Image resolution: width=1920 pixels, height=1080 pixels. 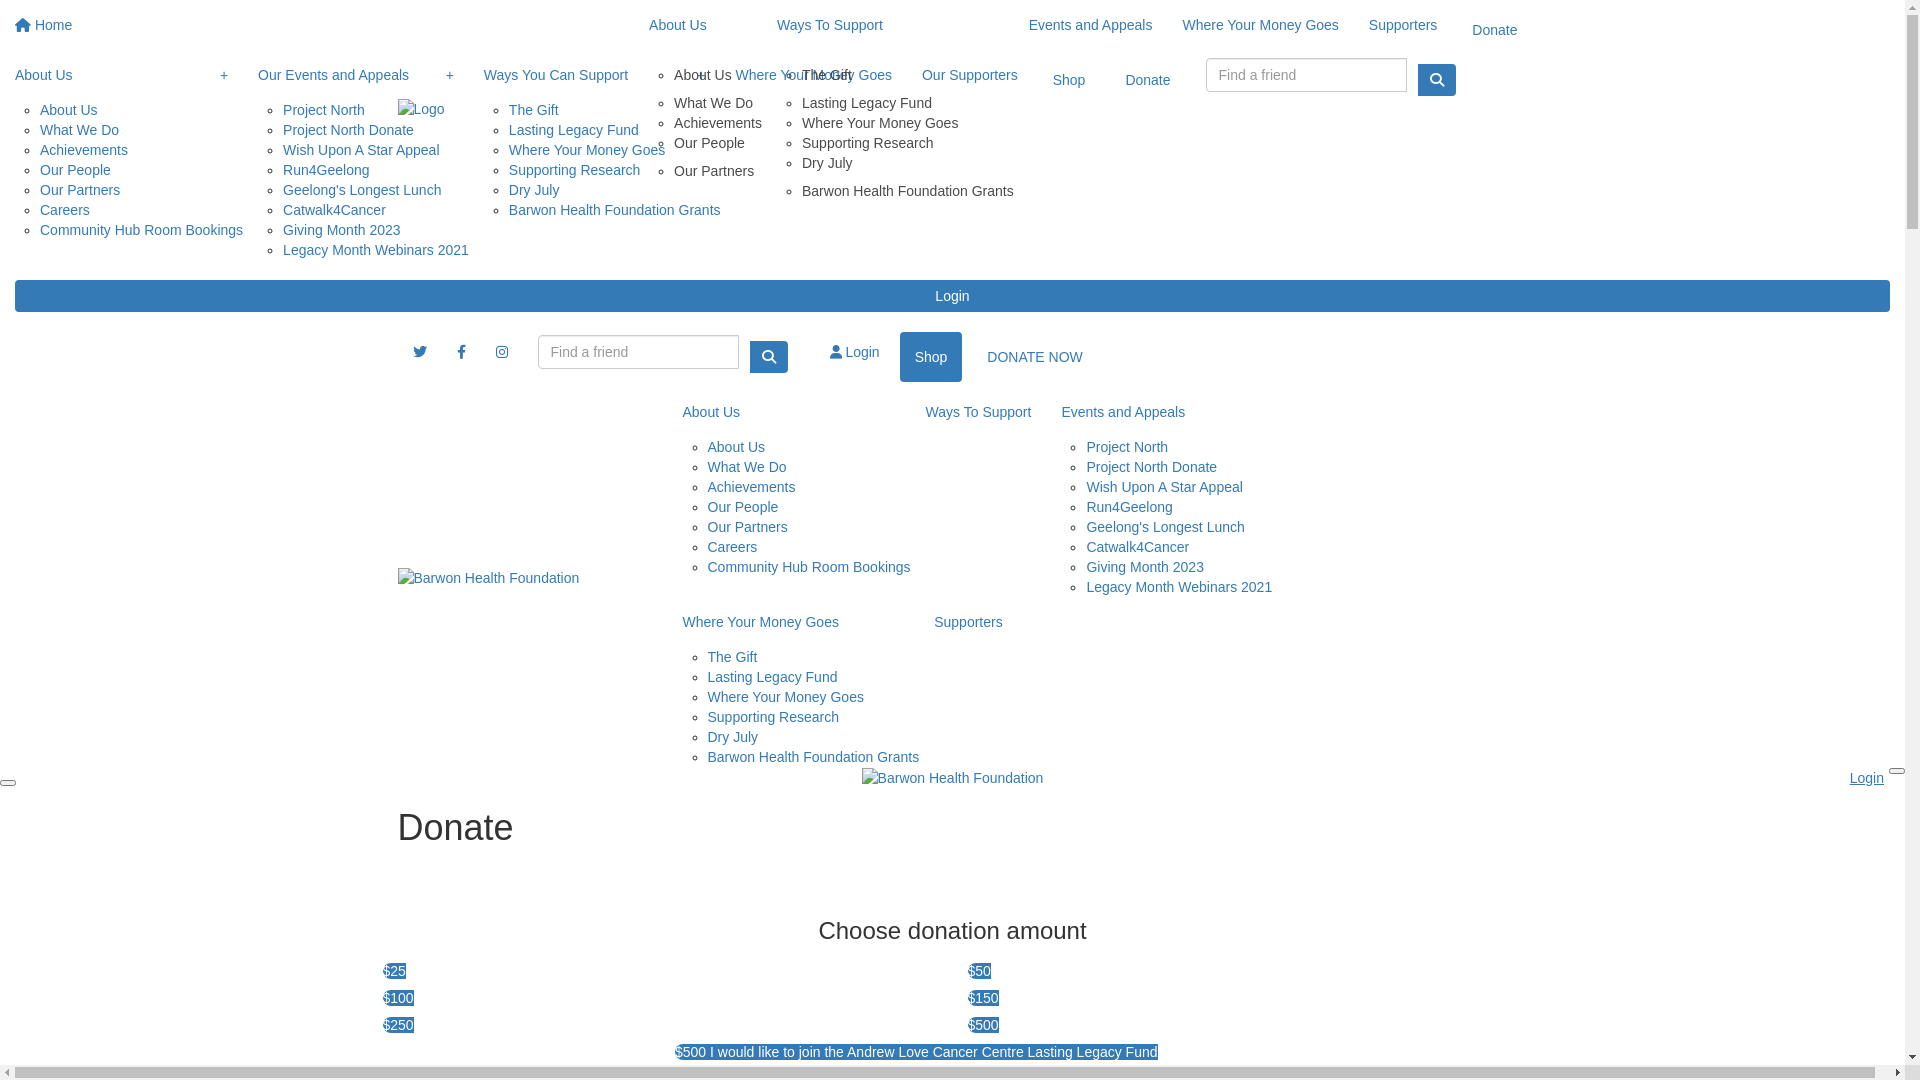 I want to click on Home, so click(x=44, y=25).